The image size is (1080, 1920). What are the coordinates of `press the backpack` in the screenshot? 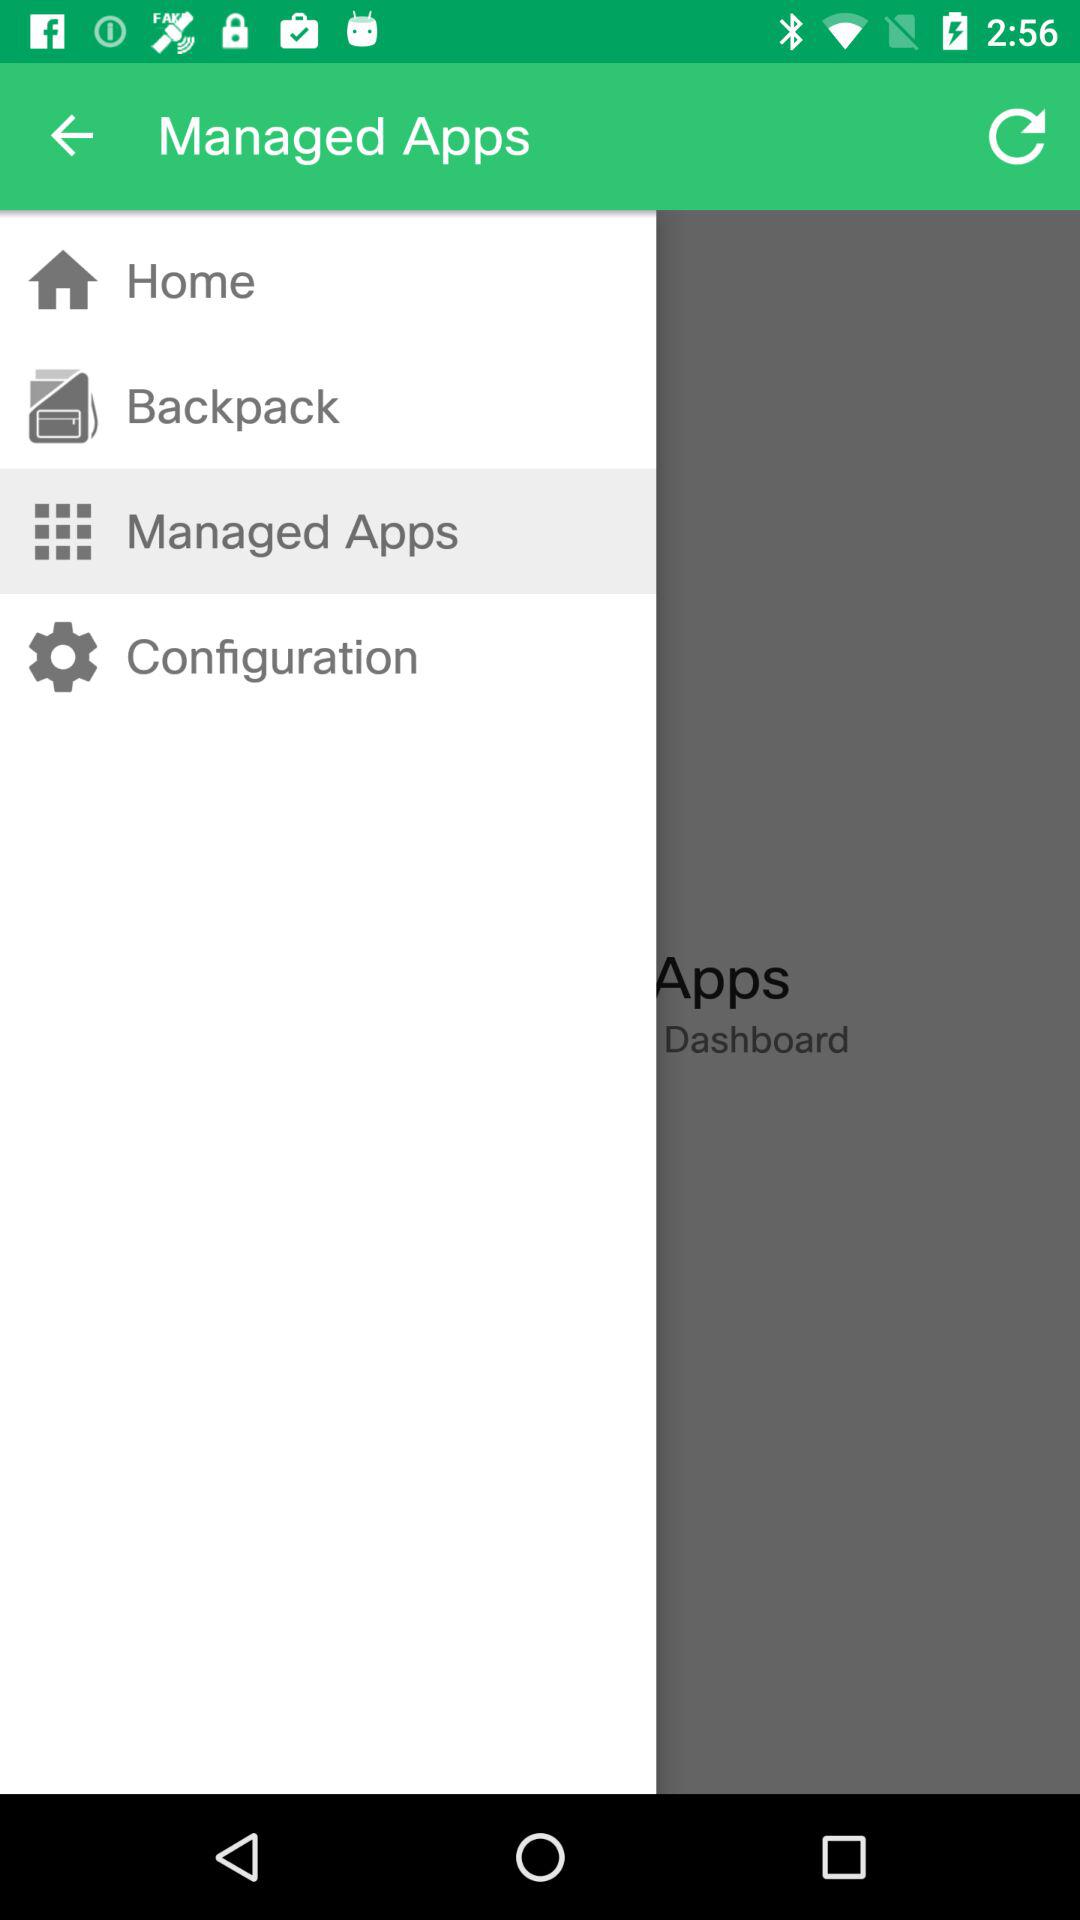 It's located at (232, 406).